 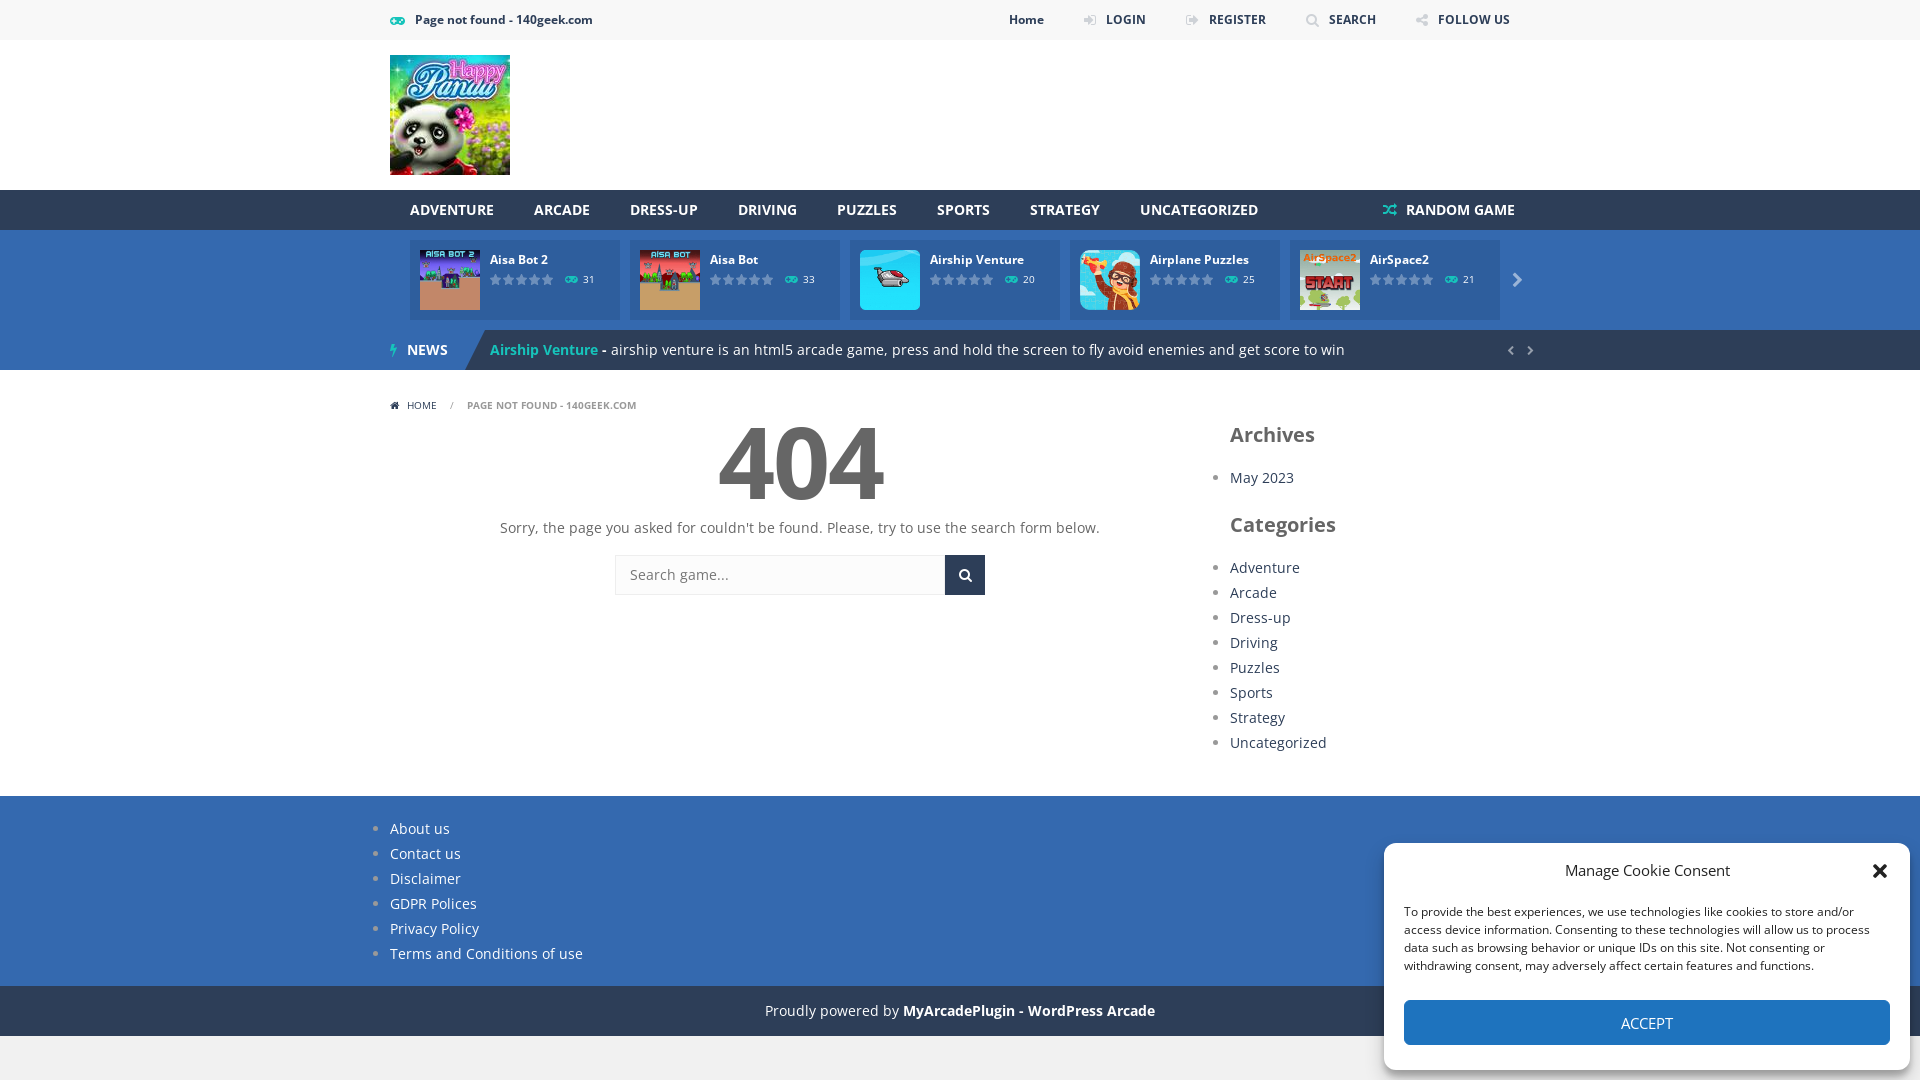 What do you see at coordinates (1376, 280) in the screenshot?
I see `0 votes, average: 0.00 out of 5` at bounding box center [1376, 280].